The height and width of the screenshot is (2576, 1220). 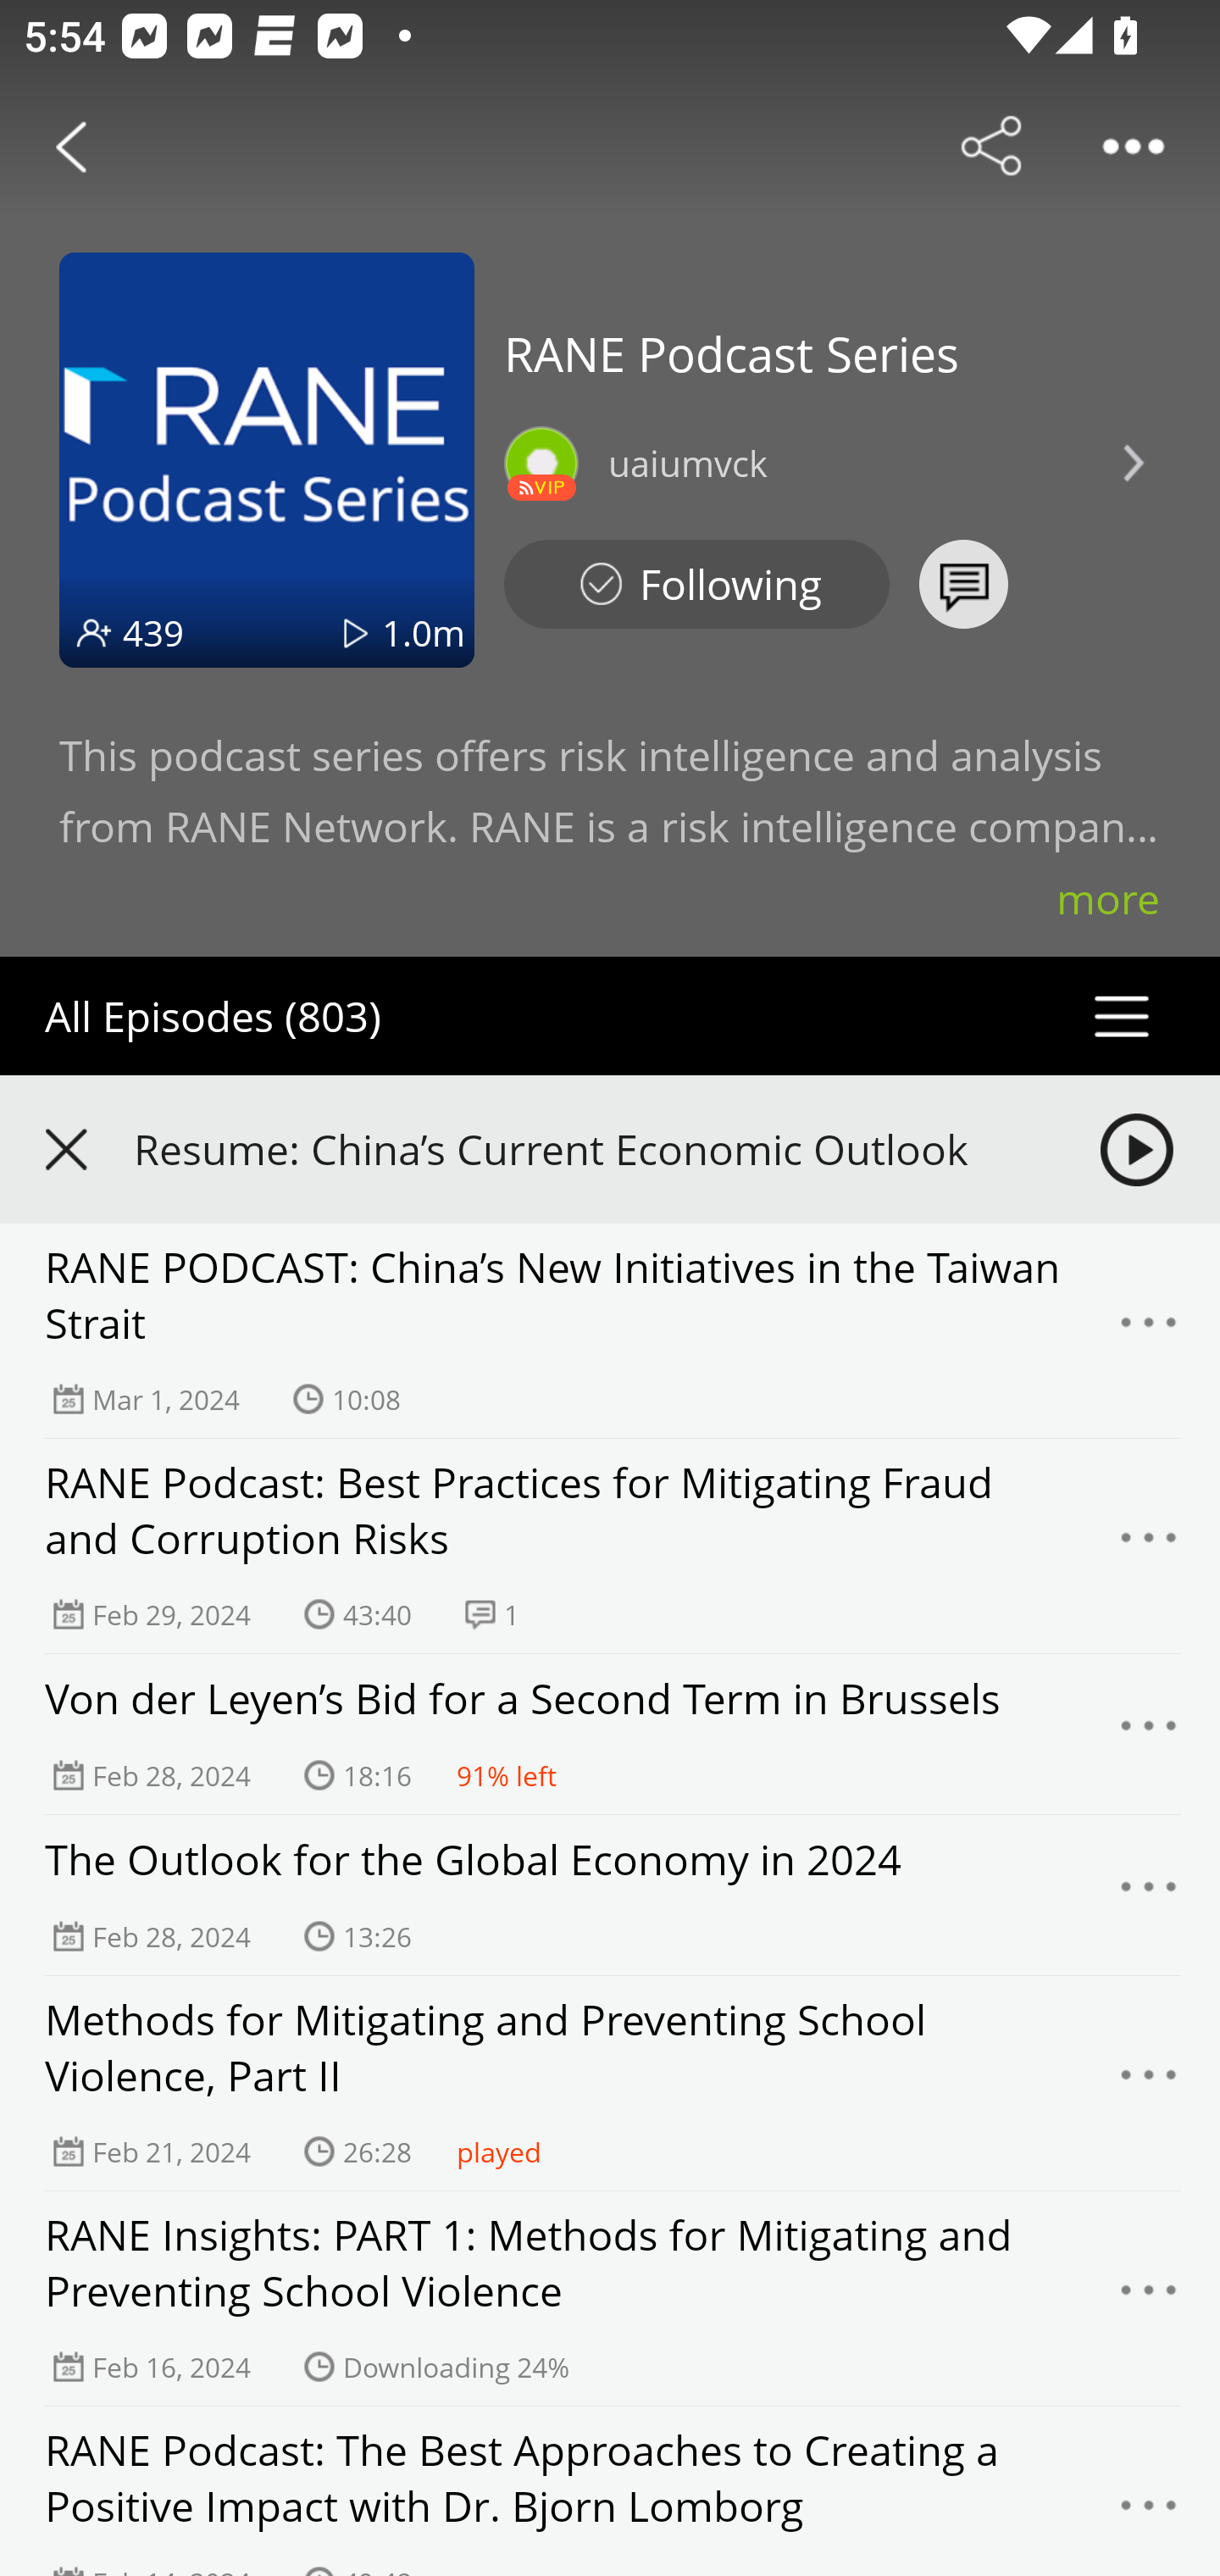 I want to click on Menu, so click(x=1149, y=1895).